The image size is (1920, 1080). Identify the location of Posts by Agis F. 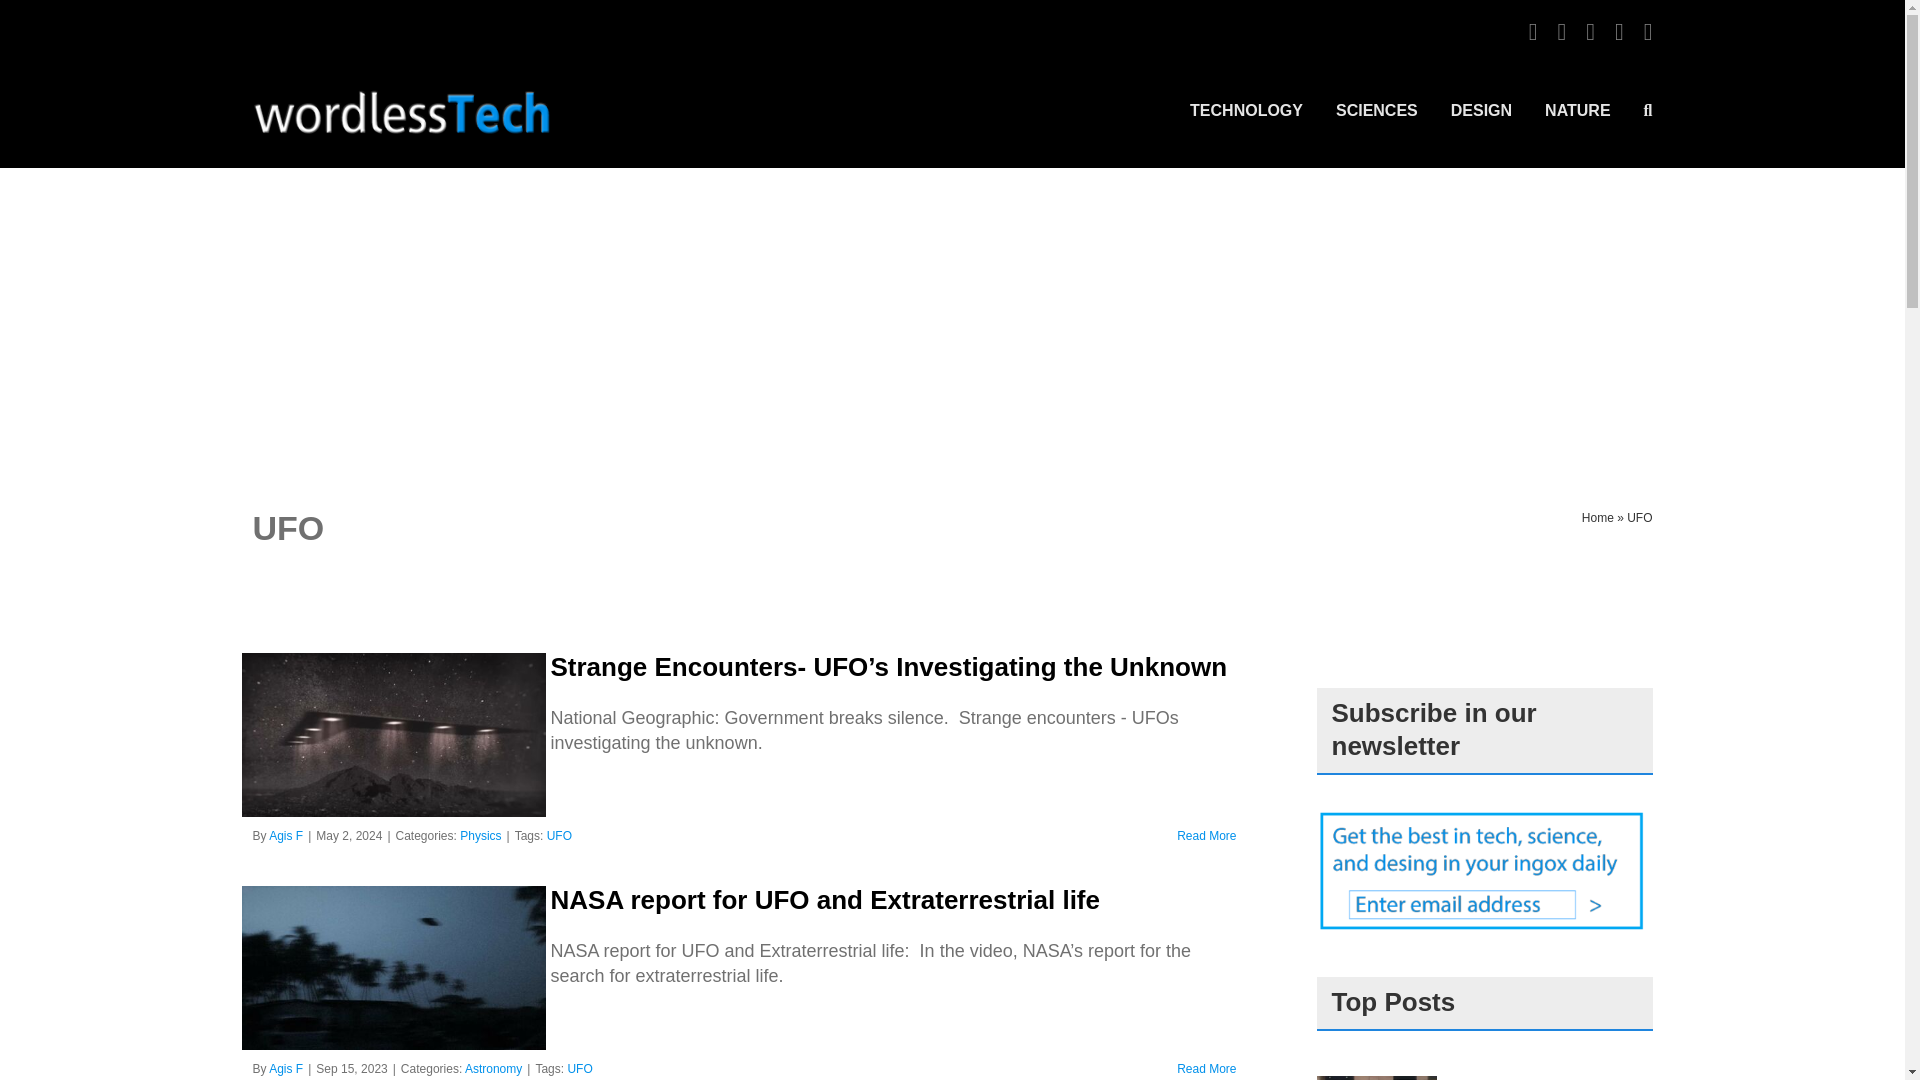
(286, 836).